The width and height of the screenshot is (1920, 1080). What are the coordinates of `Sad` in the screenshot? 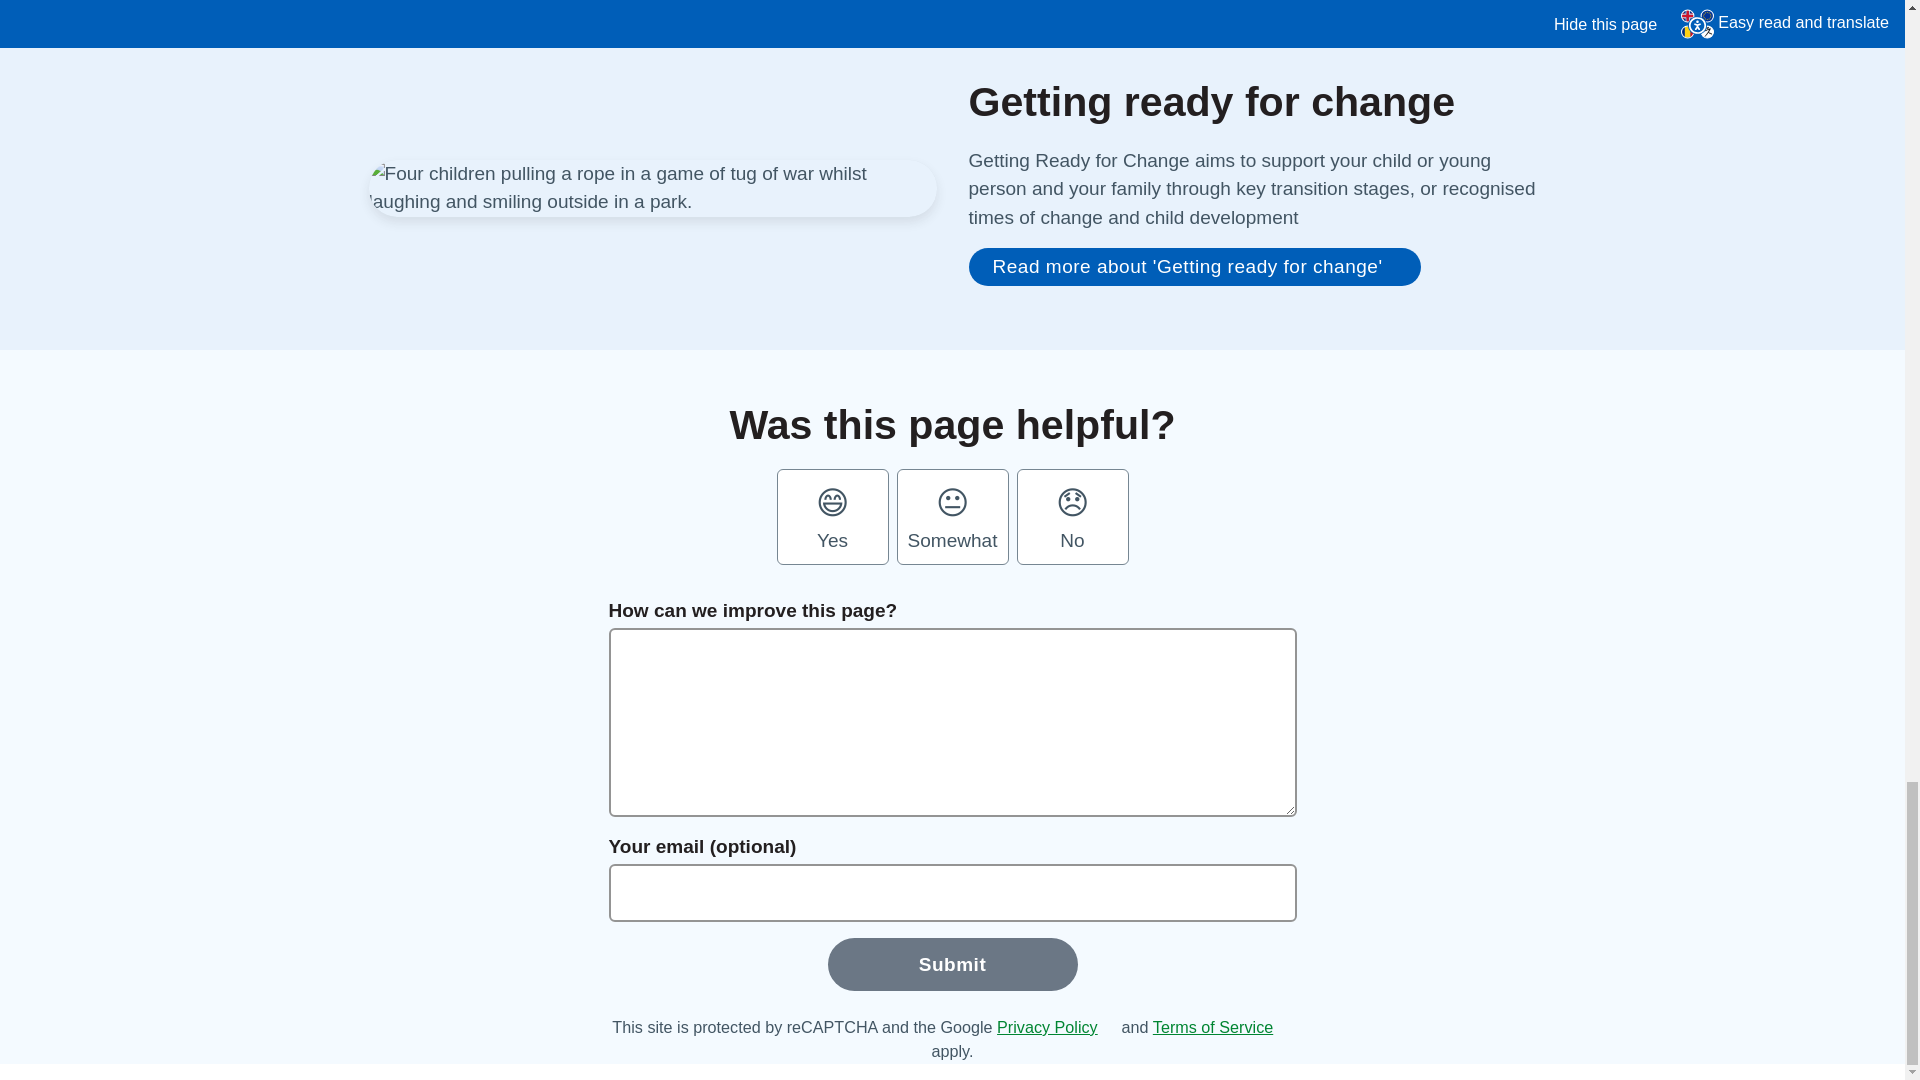 It's located at (1072, 517).